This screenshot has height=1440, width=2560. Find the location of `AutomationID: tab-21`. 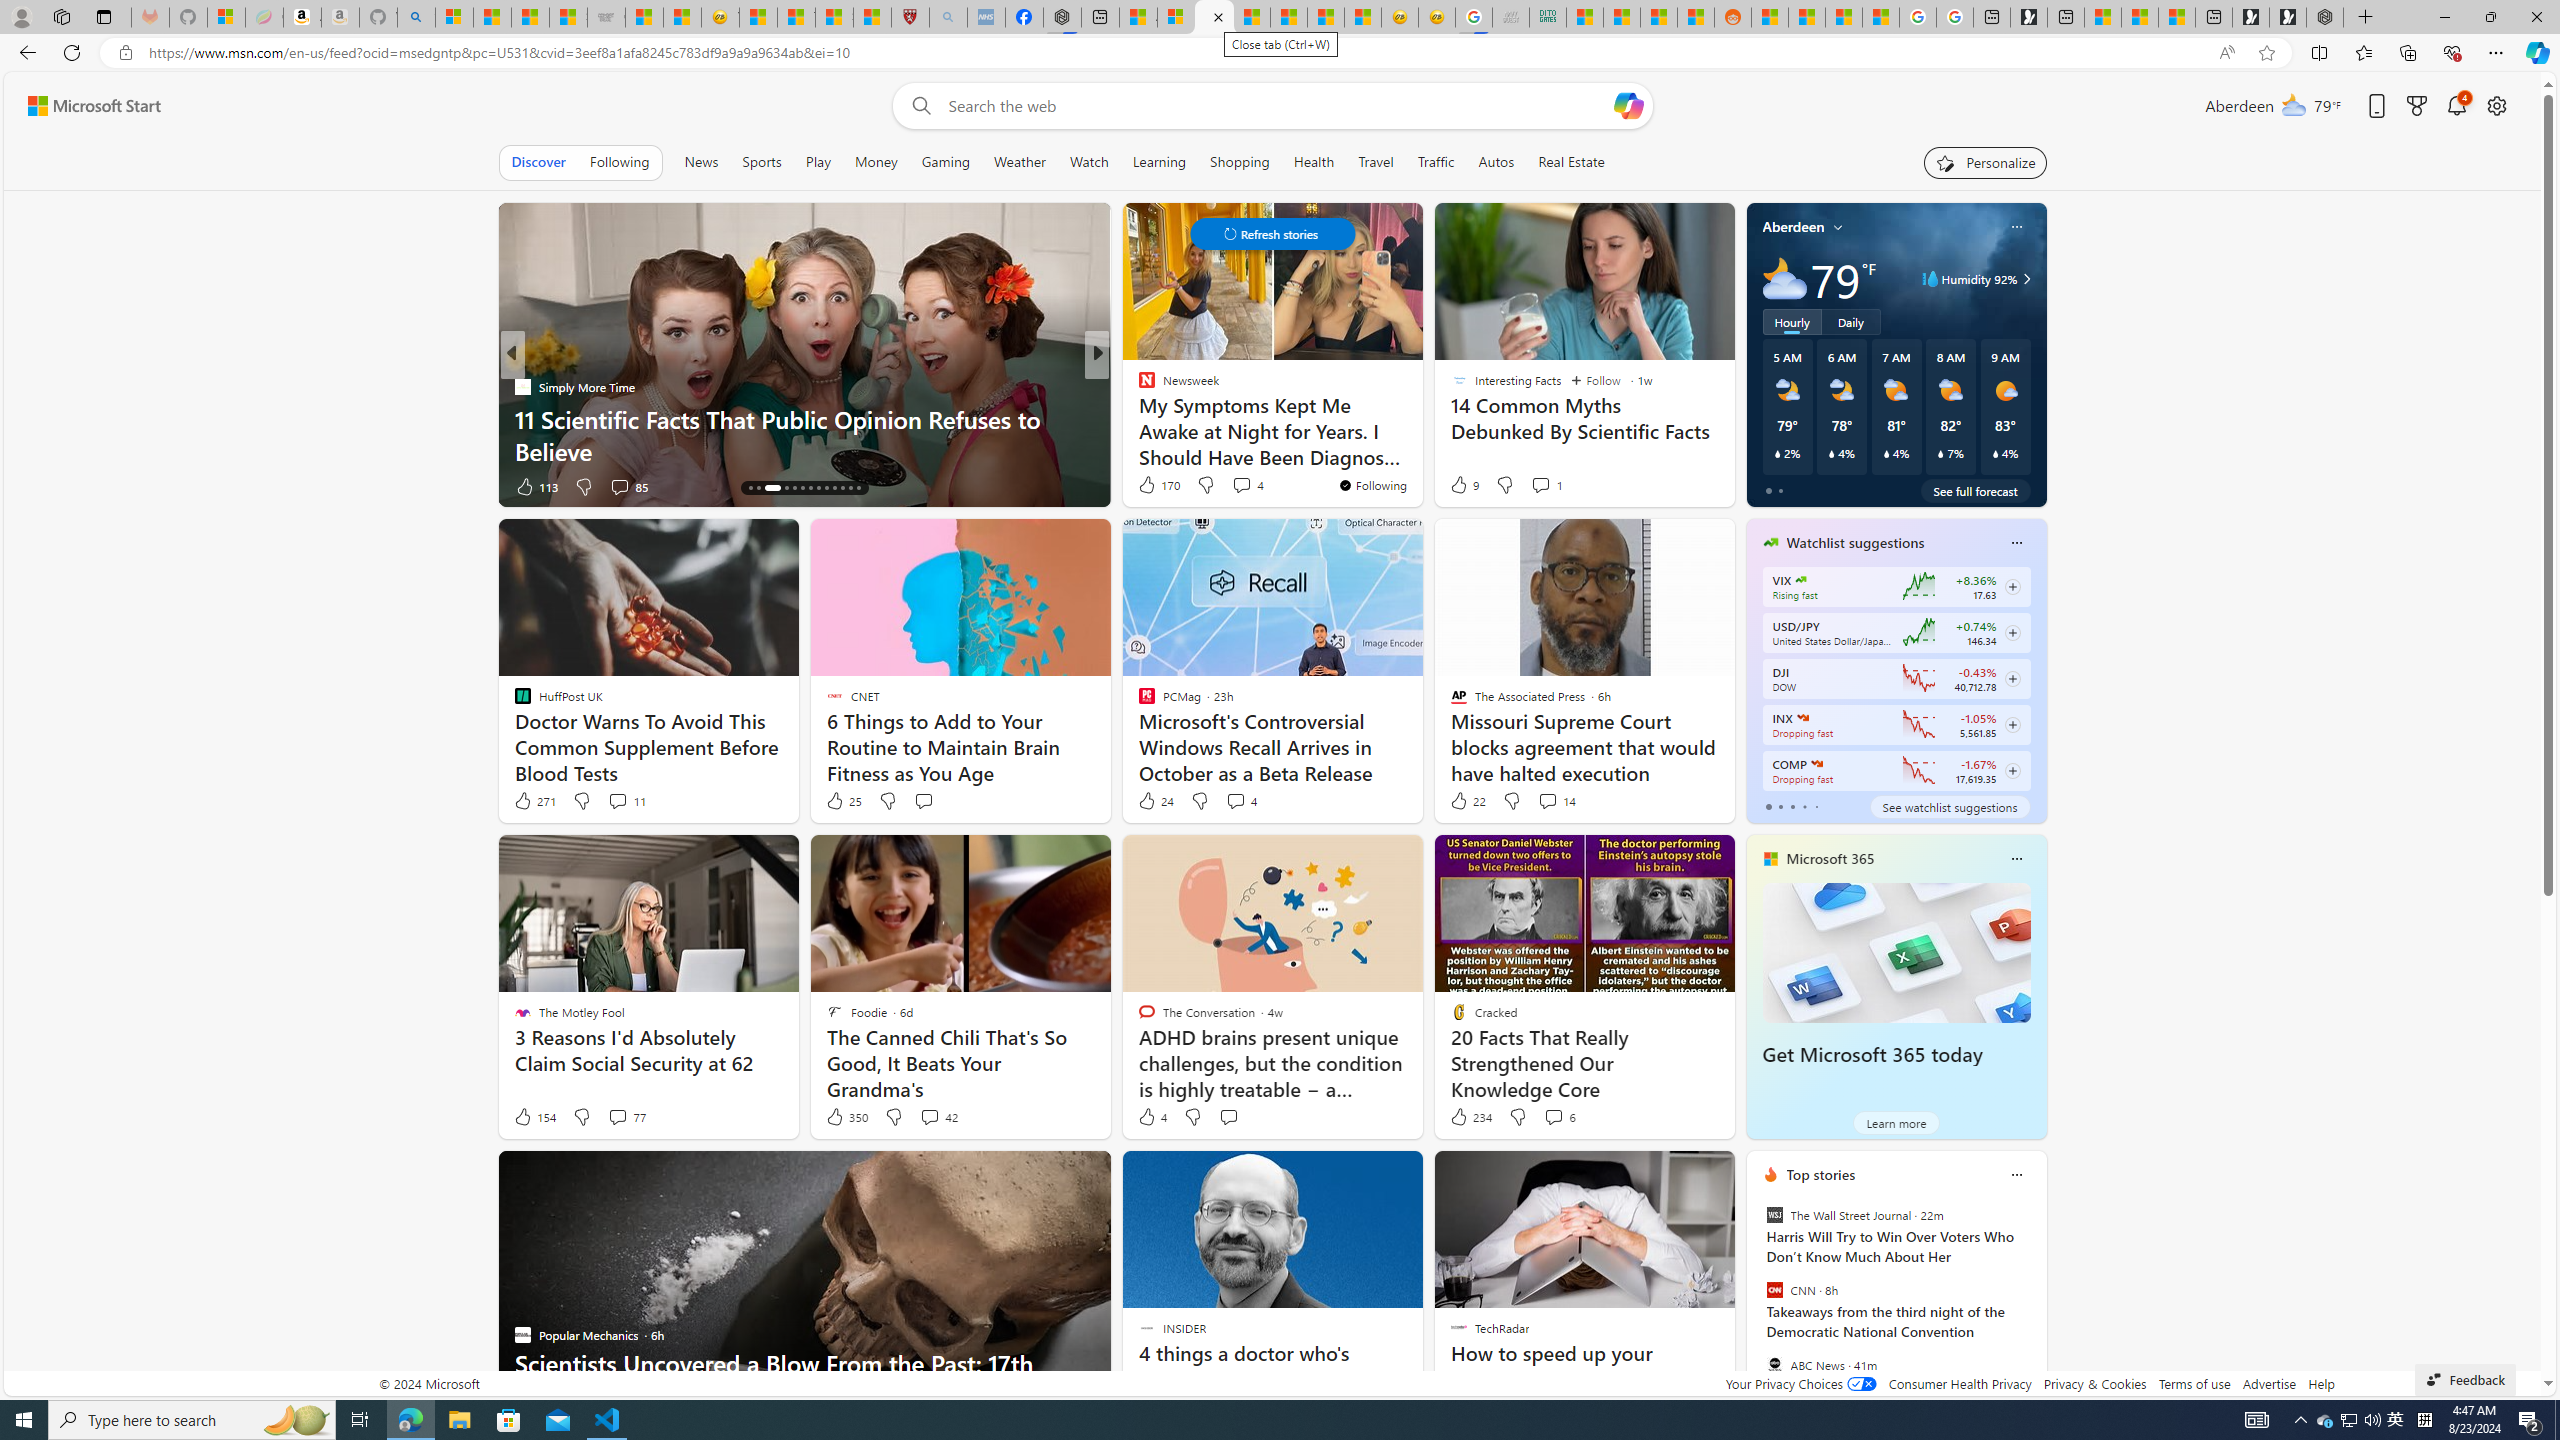

AutomationID: tab-21 is located at coordinates (818, 488).